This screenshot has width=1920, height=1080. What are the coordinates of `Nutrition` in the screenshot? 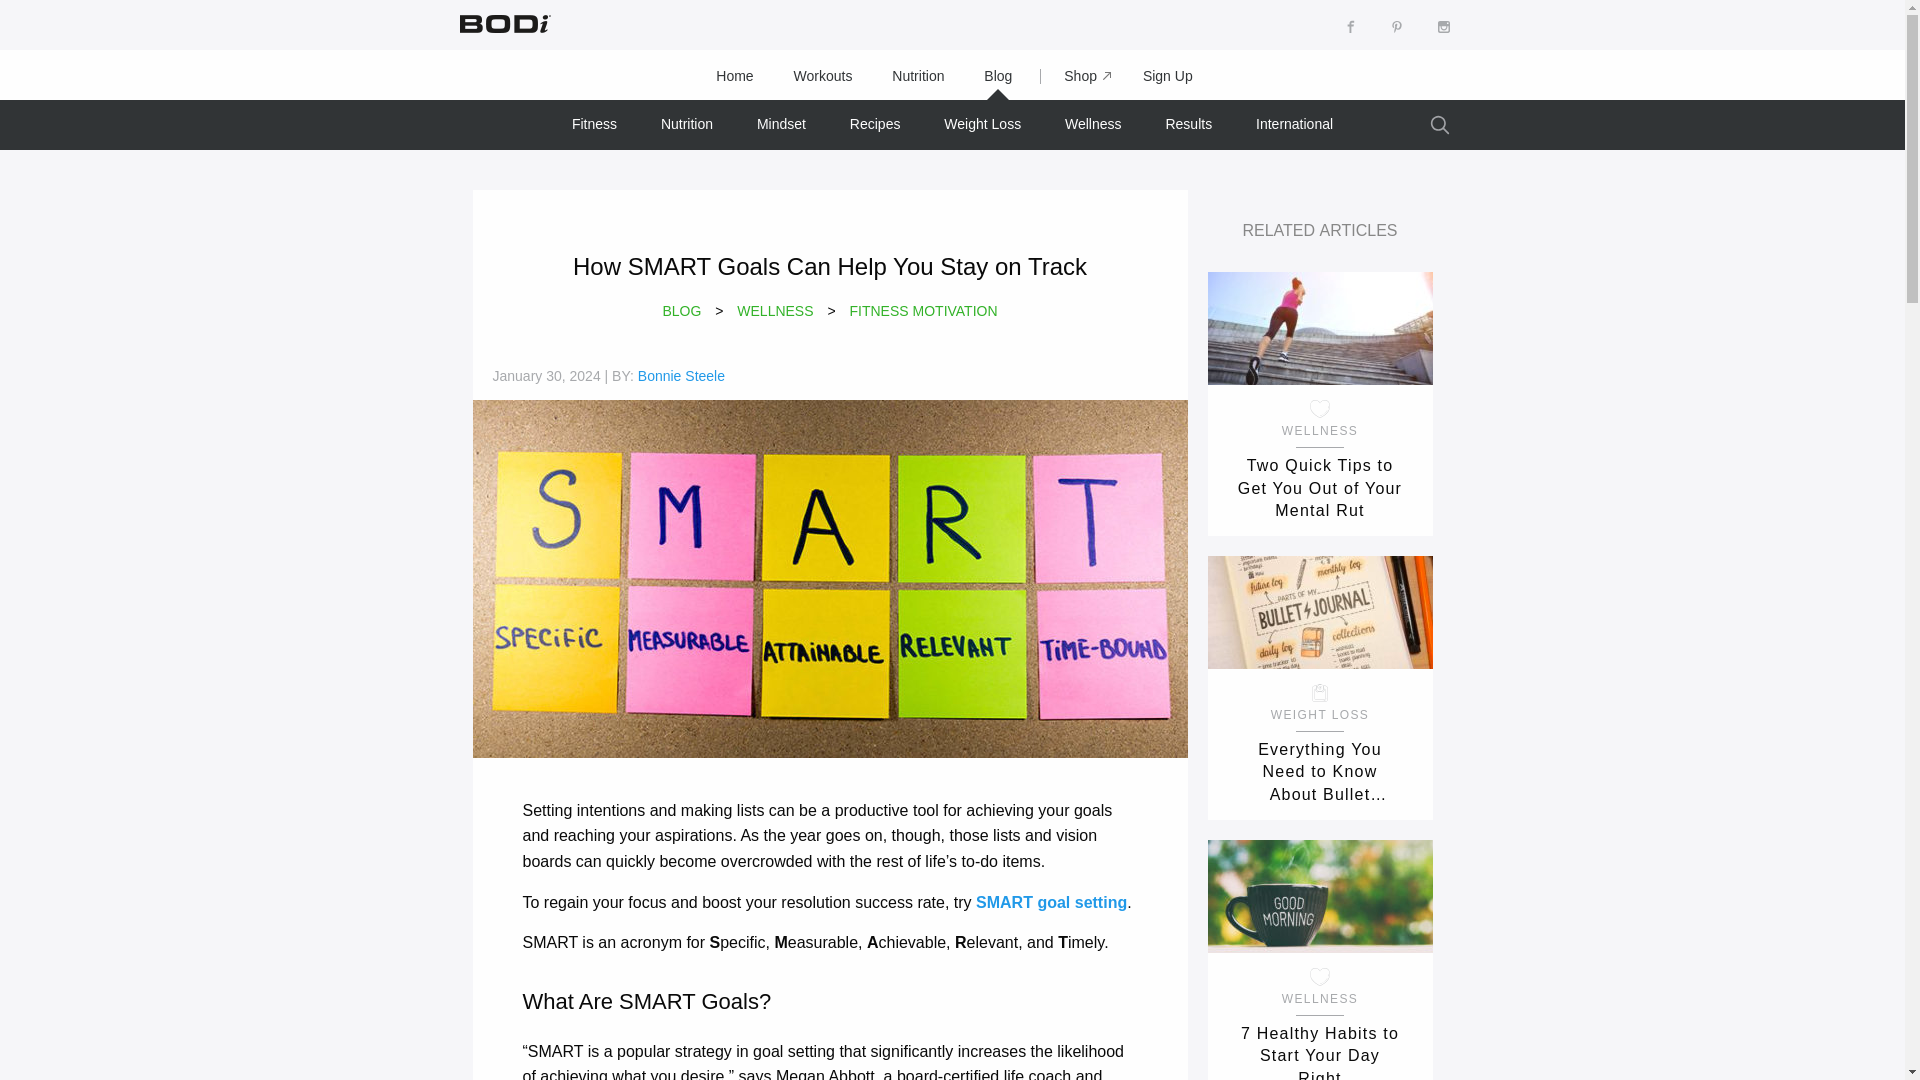 It's located at (917, 76).